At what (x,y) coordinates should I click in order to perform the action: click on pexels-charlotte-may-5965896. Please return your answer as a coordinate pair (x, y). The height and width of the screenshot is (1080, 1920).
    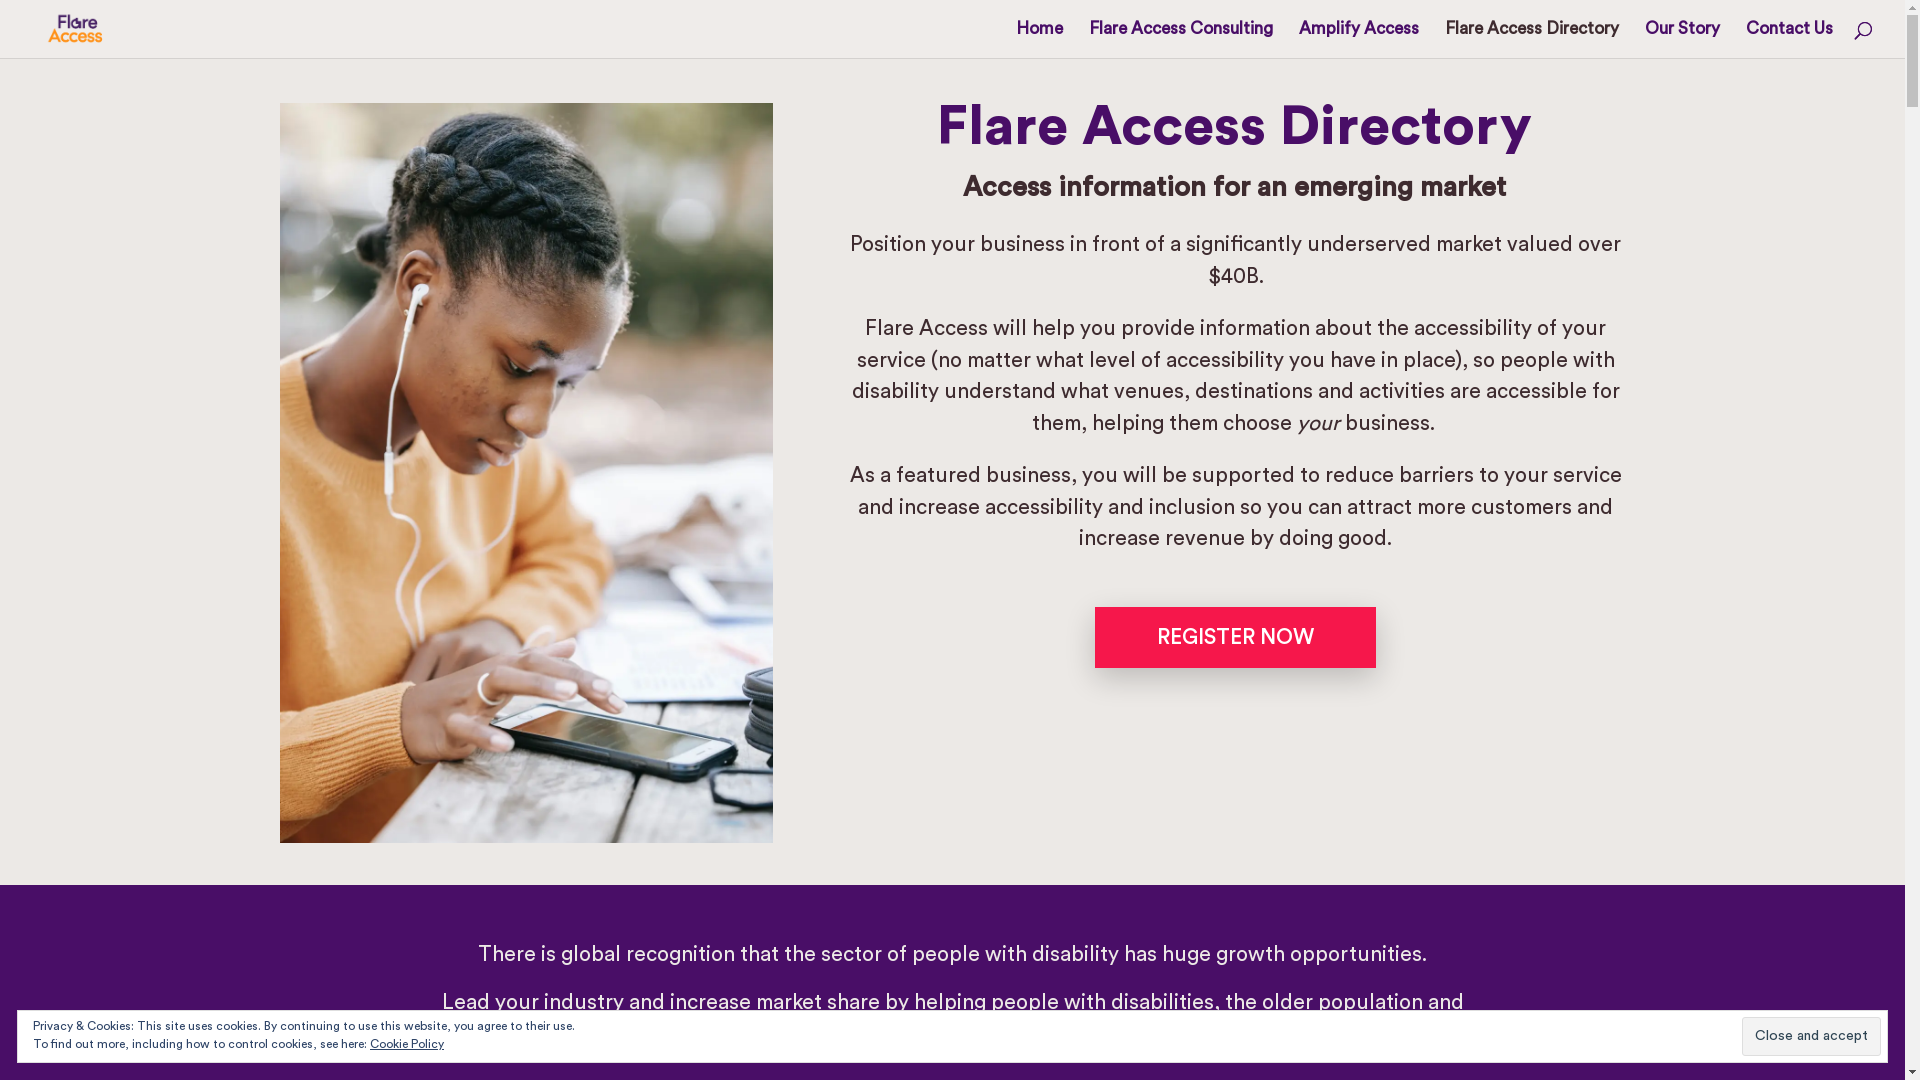
    Looking at the image, I should click on (526, 473).